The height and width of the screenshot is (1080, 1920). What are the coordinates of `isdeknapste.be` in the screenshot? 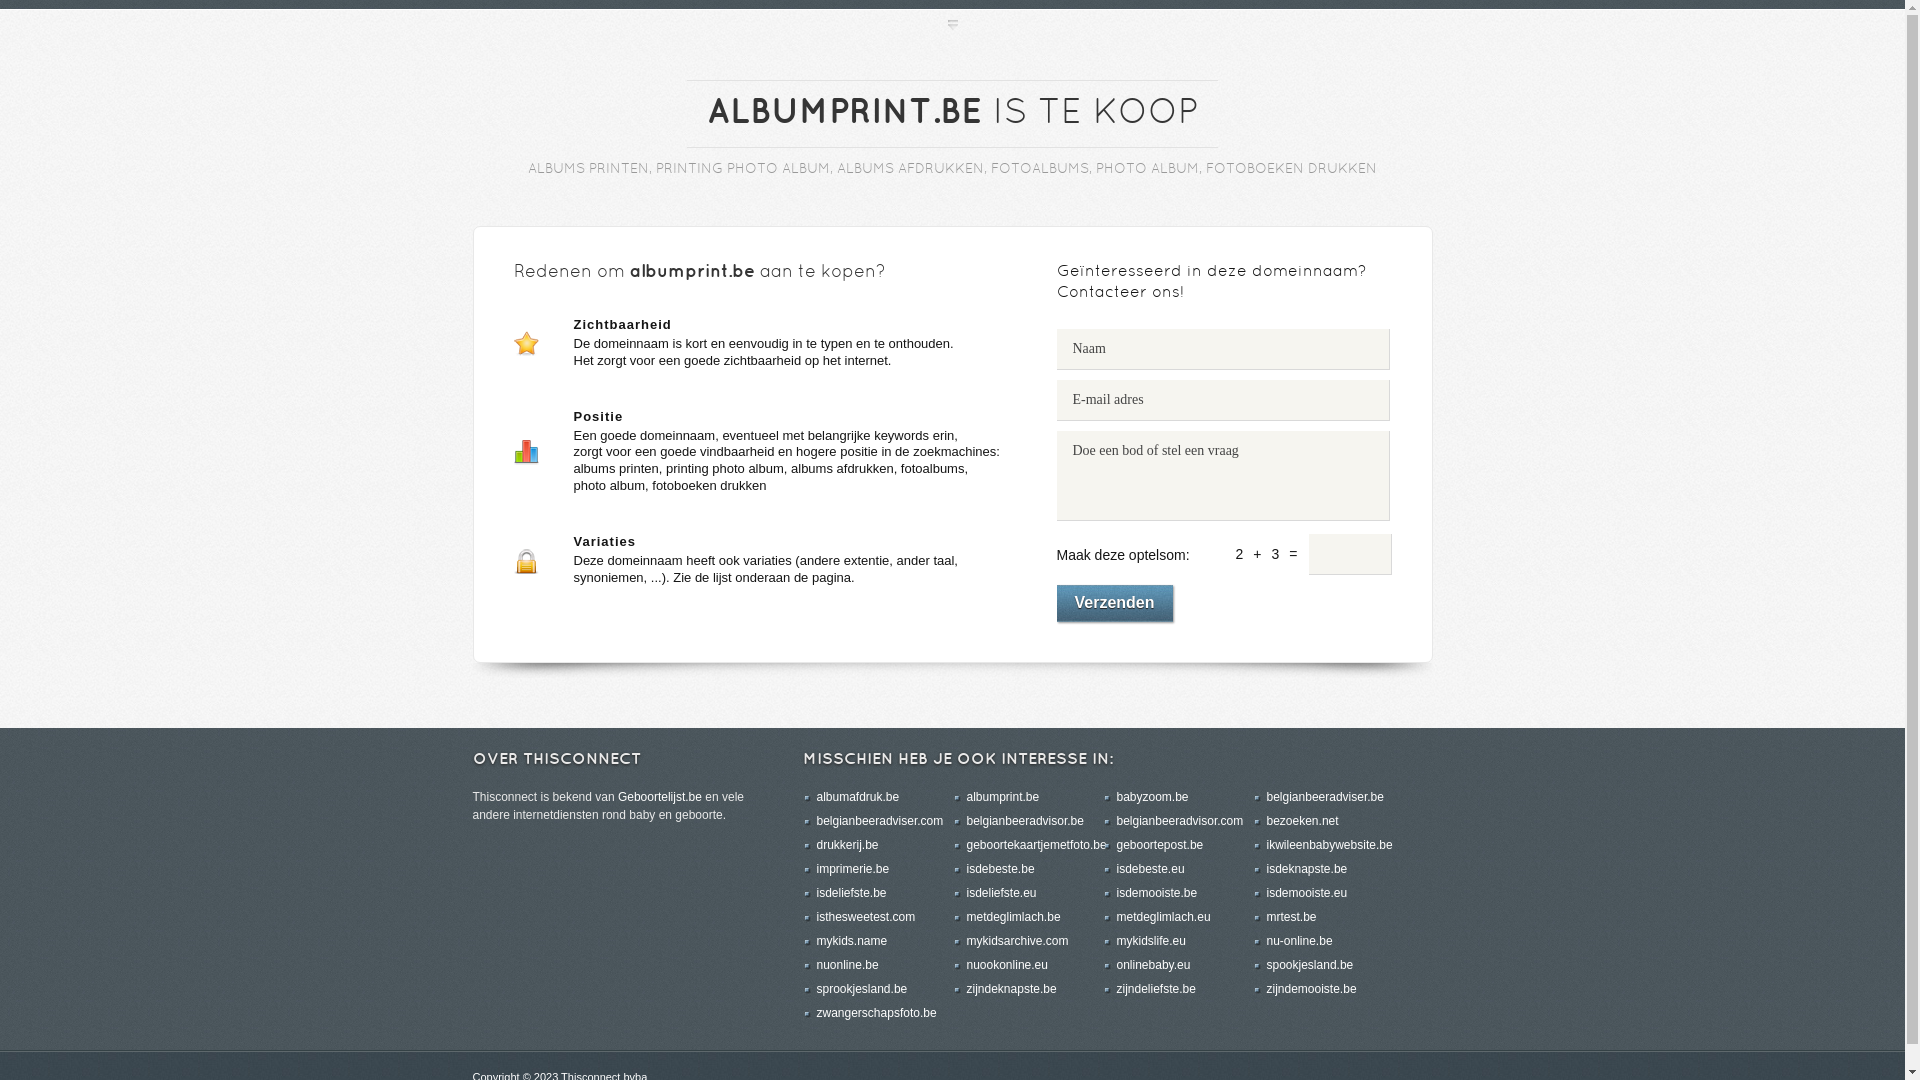 It's located at (1306, 869).